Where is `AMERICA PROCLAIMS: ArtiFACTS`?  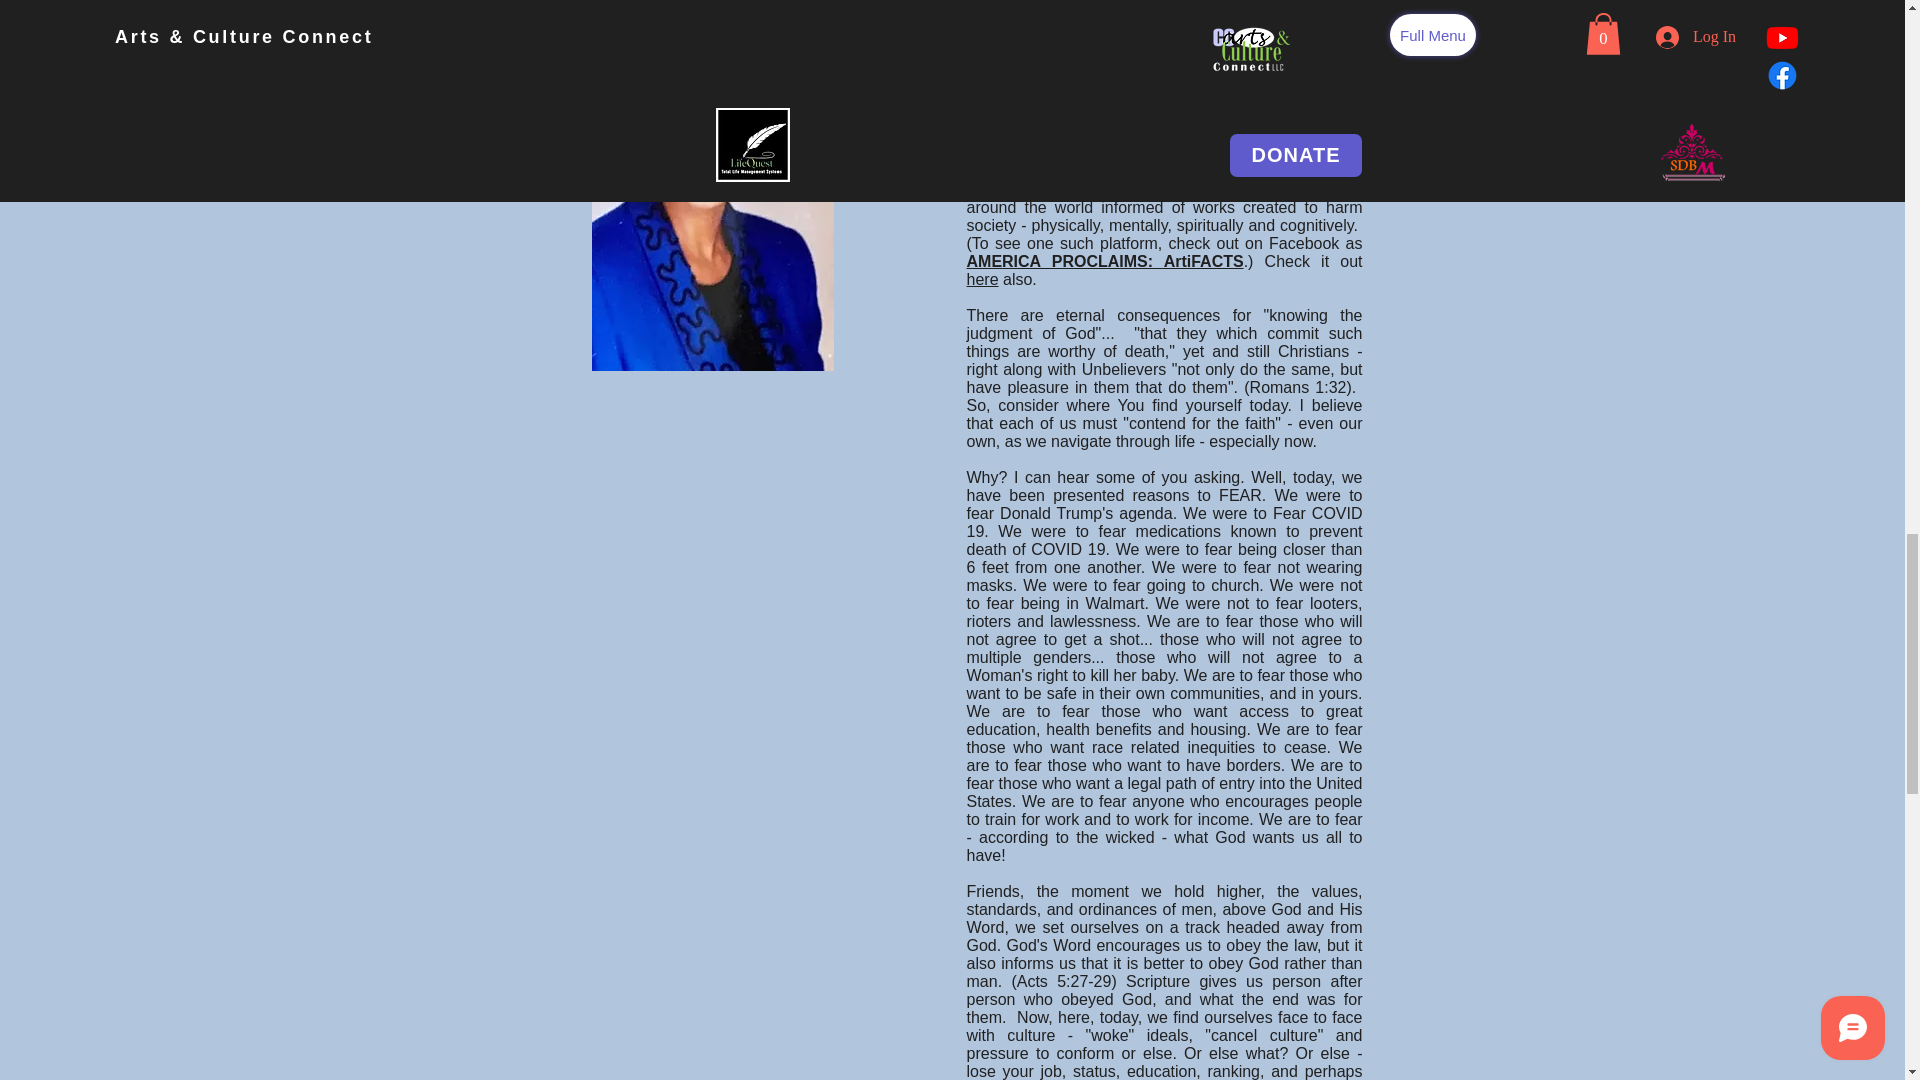
AMERICA PROCLAIMS: ArtiFACTS is located at coordinates (1104, 261).